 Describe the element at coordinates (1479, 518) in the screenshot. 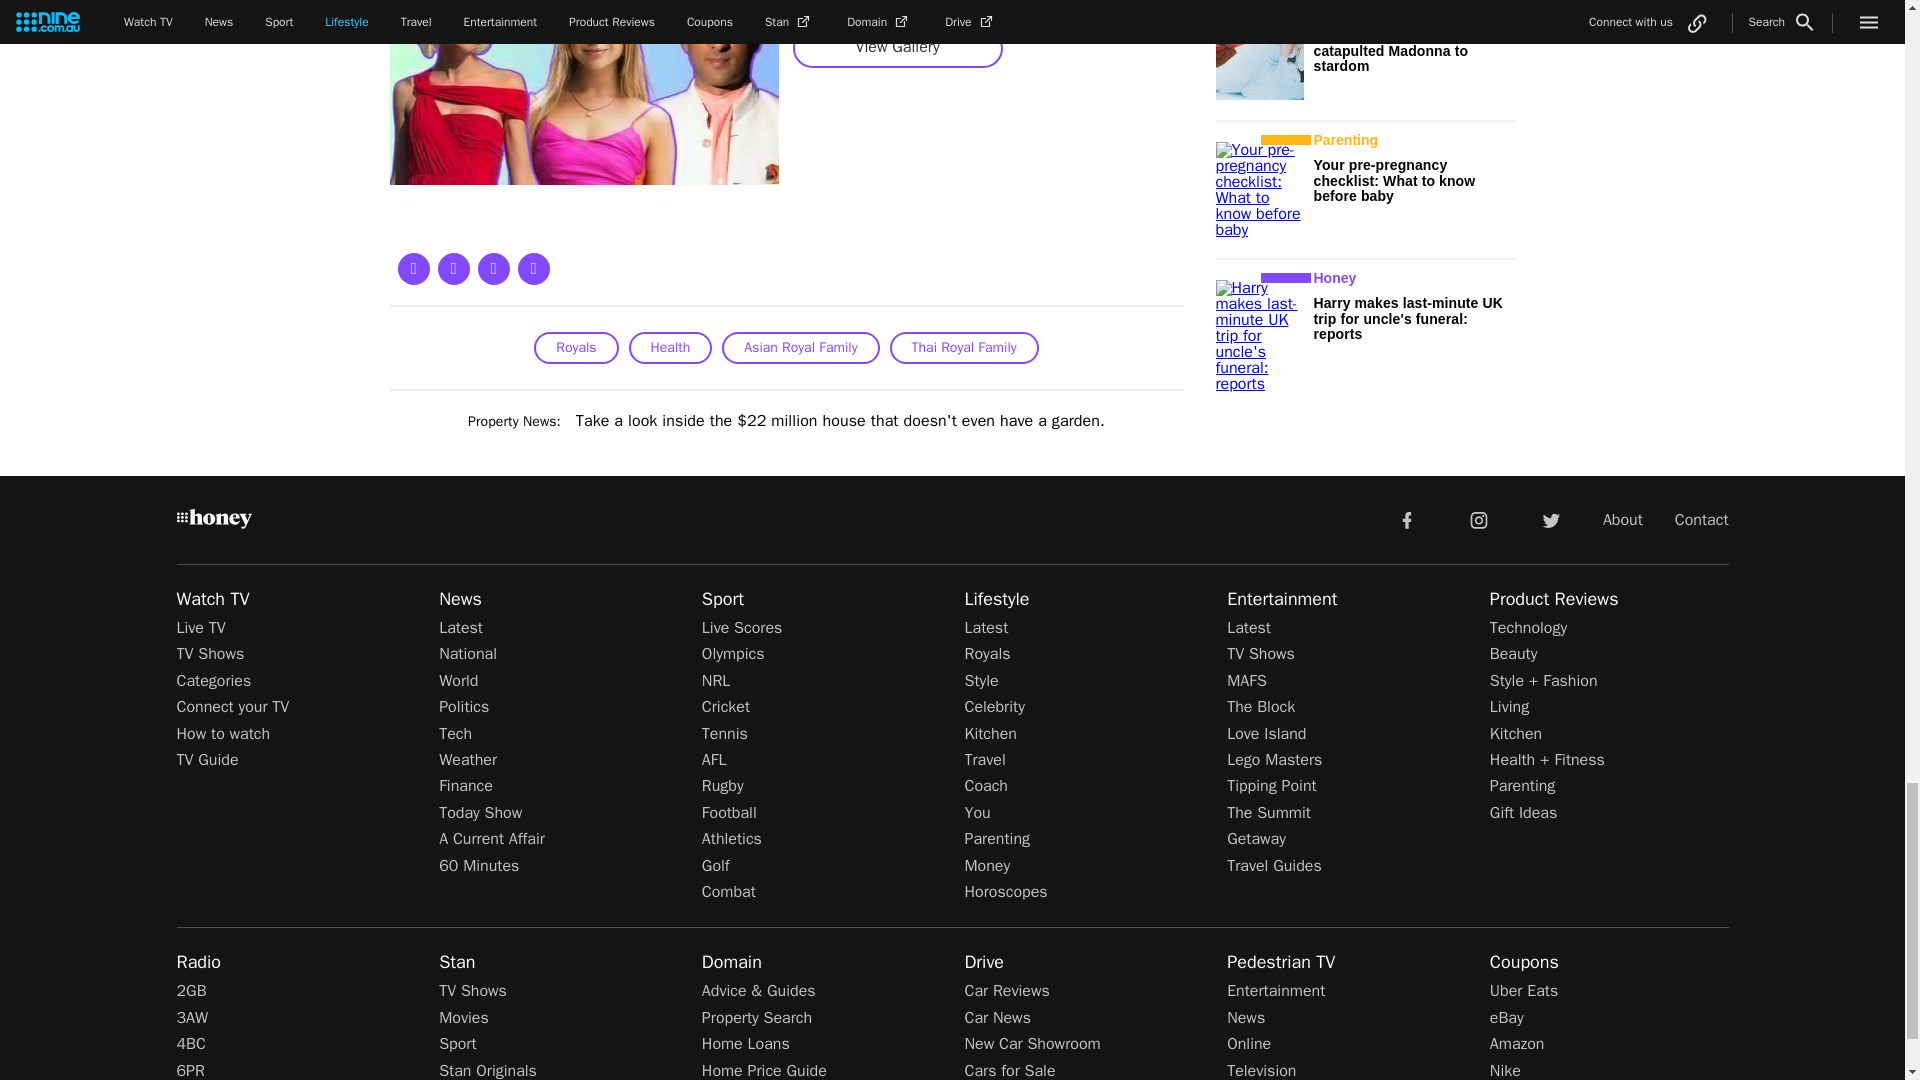

I see `instagram` at that location.